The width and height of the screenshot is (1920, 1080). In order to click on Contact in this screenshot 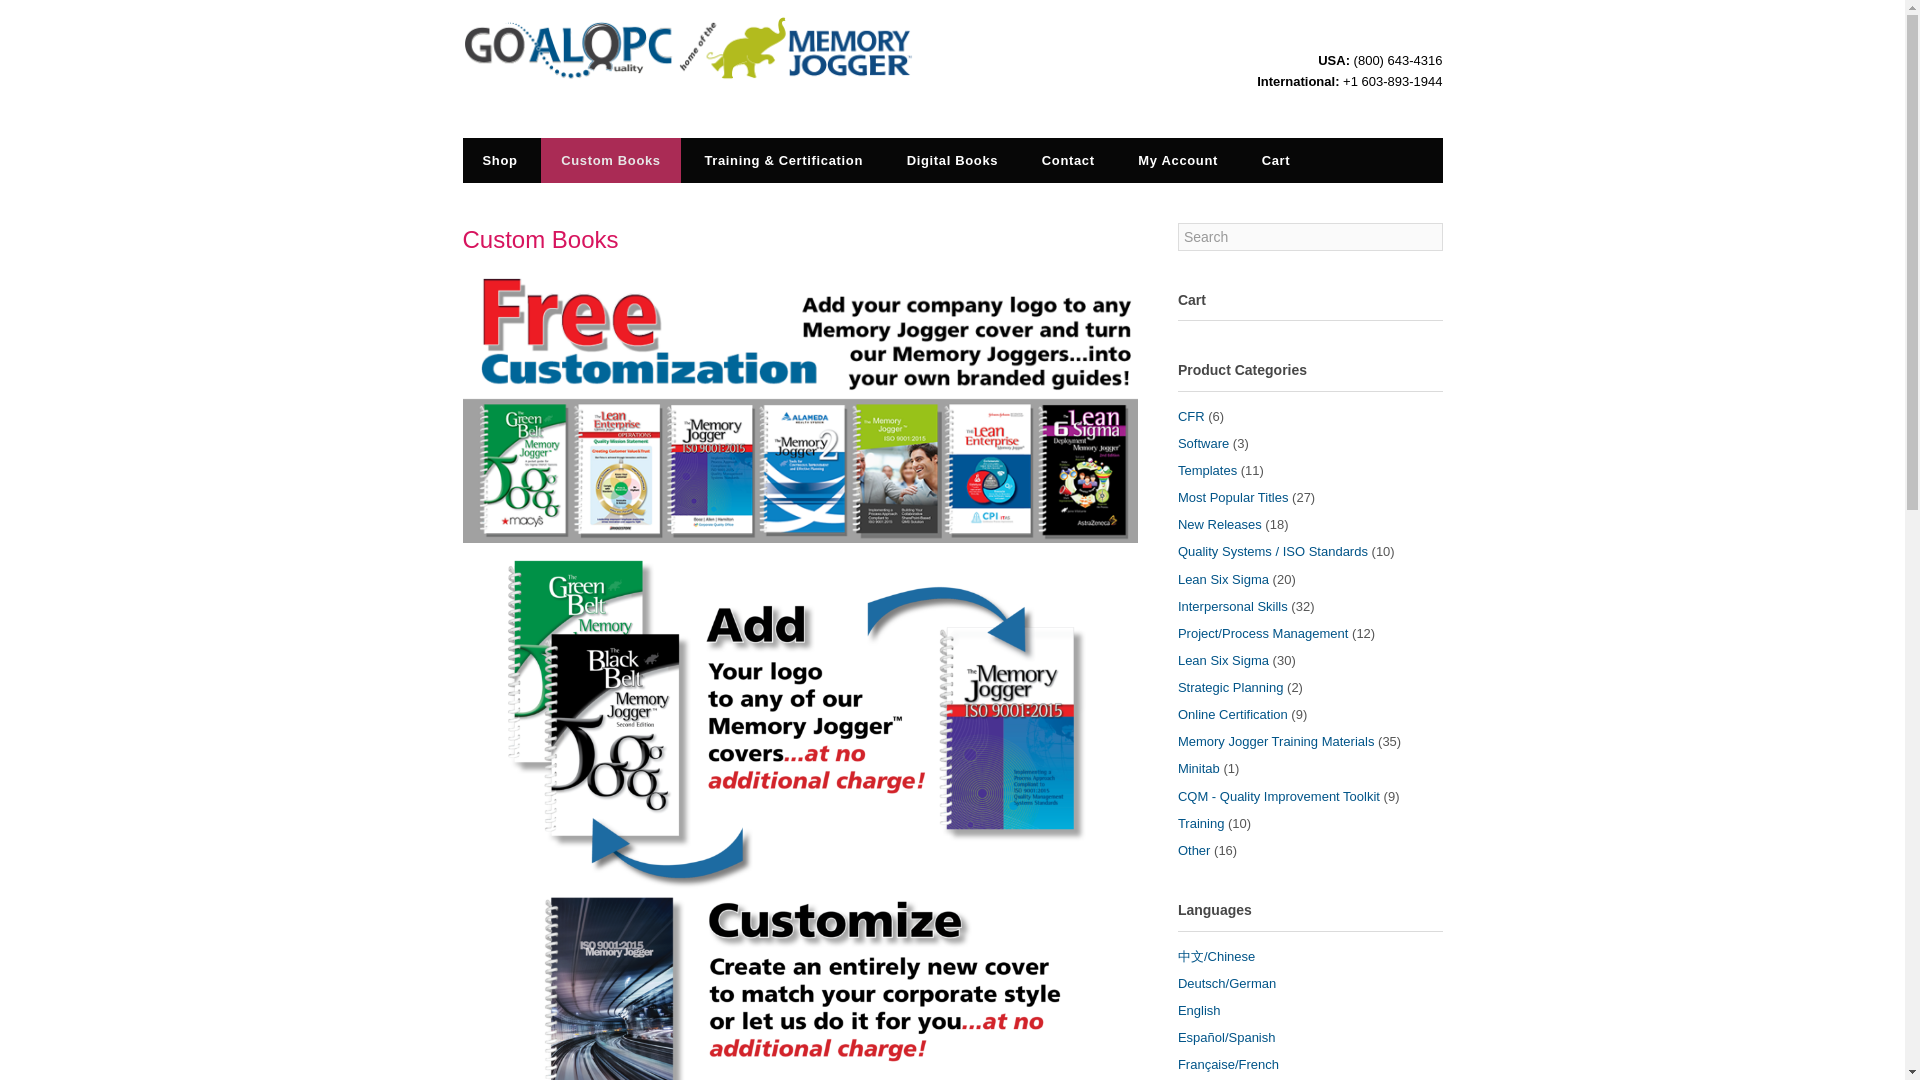, I will do `click(1068, 160)`.